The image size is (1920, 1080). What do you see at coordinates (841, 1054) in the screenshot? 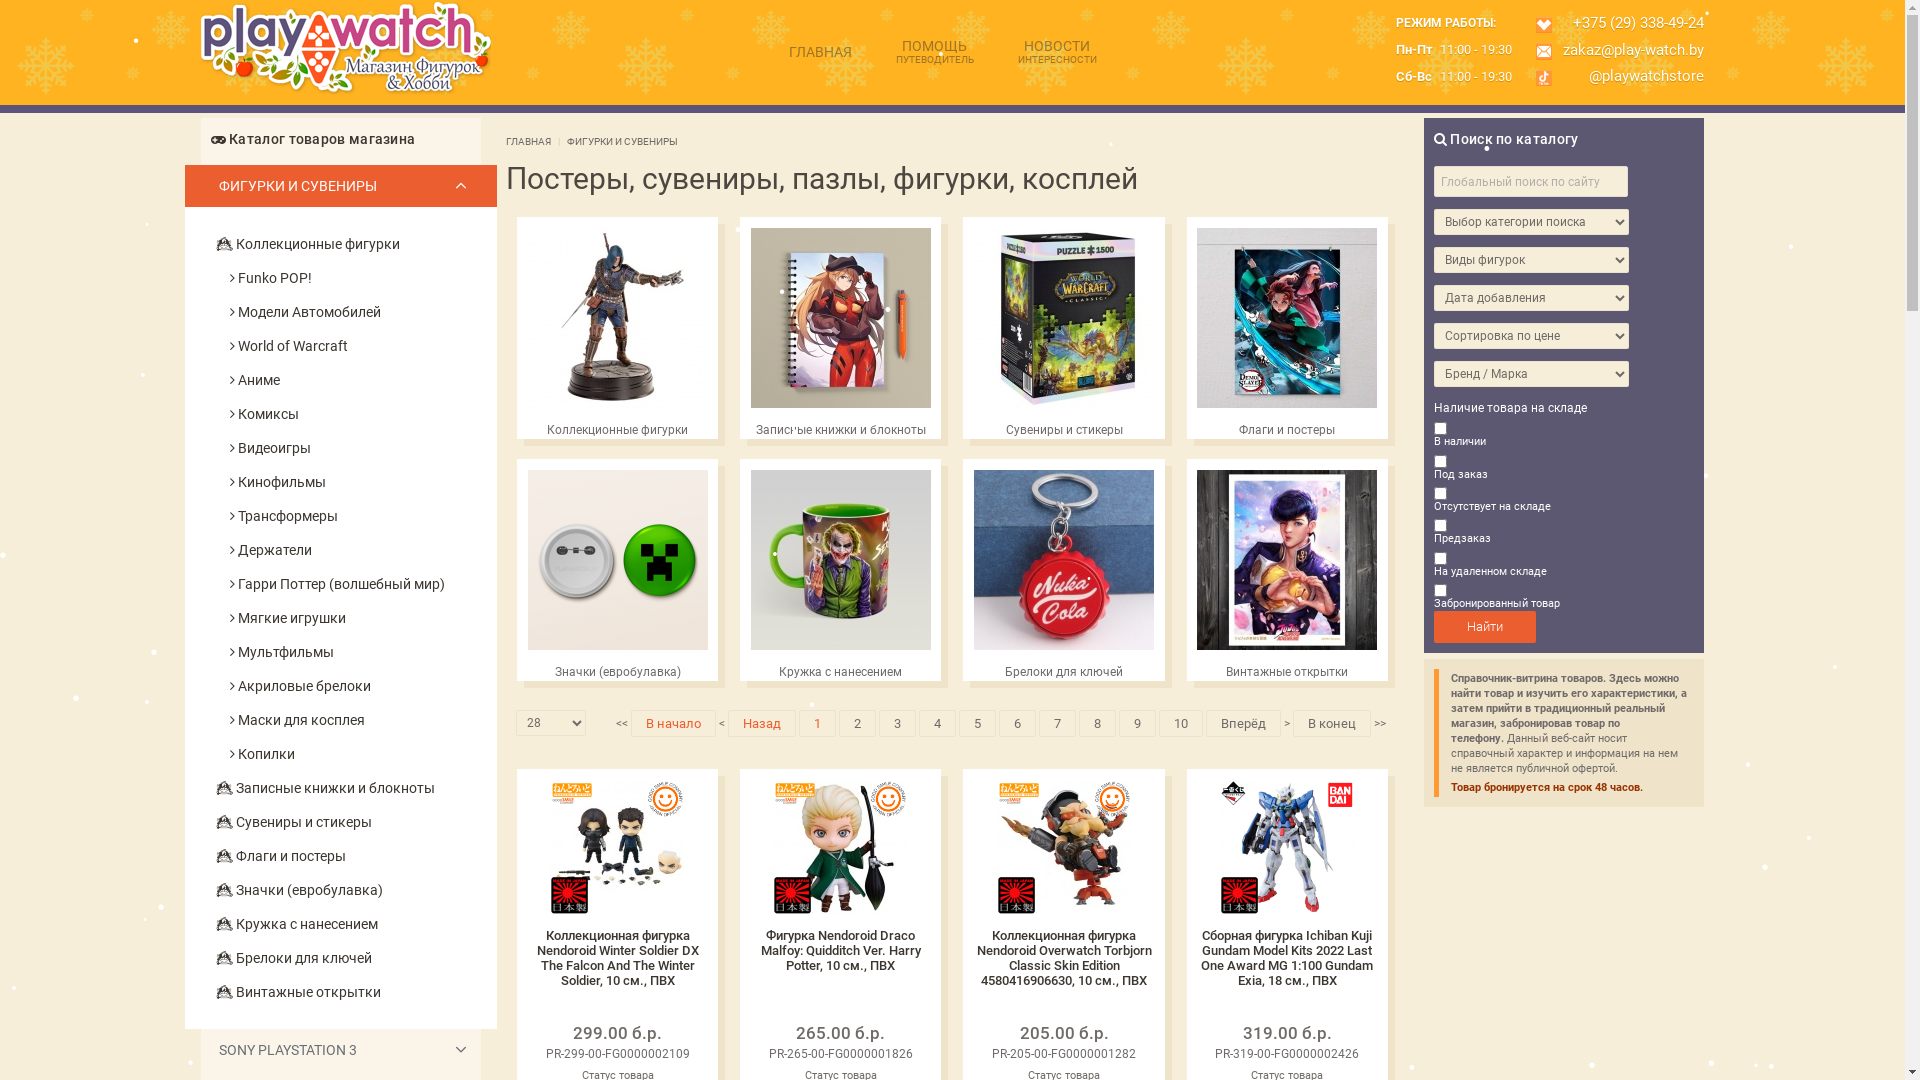
I see `PR-265-00-FG0000001826` at bounding box center [841, 1054].